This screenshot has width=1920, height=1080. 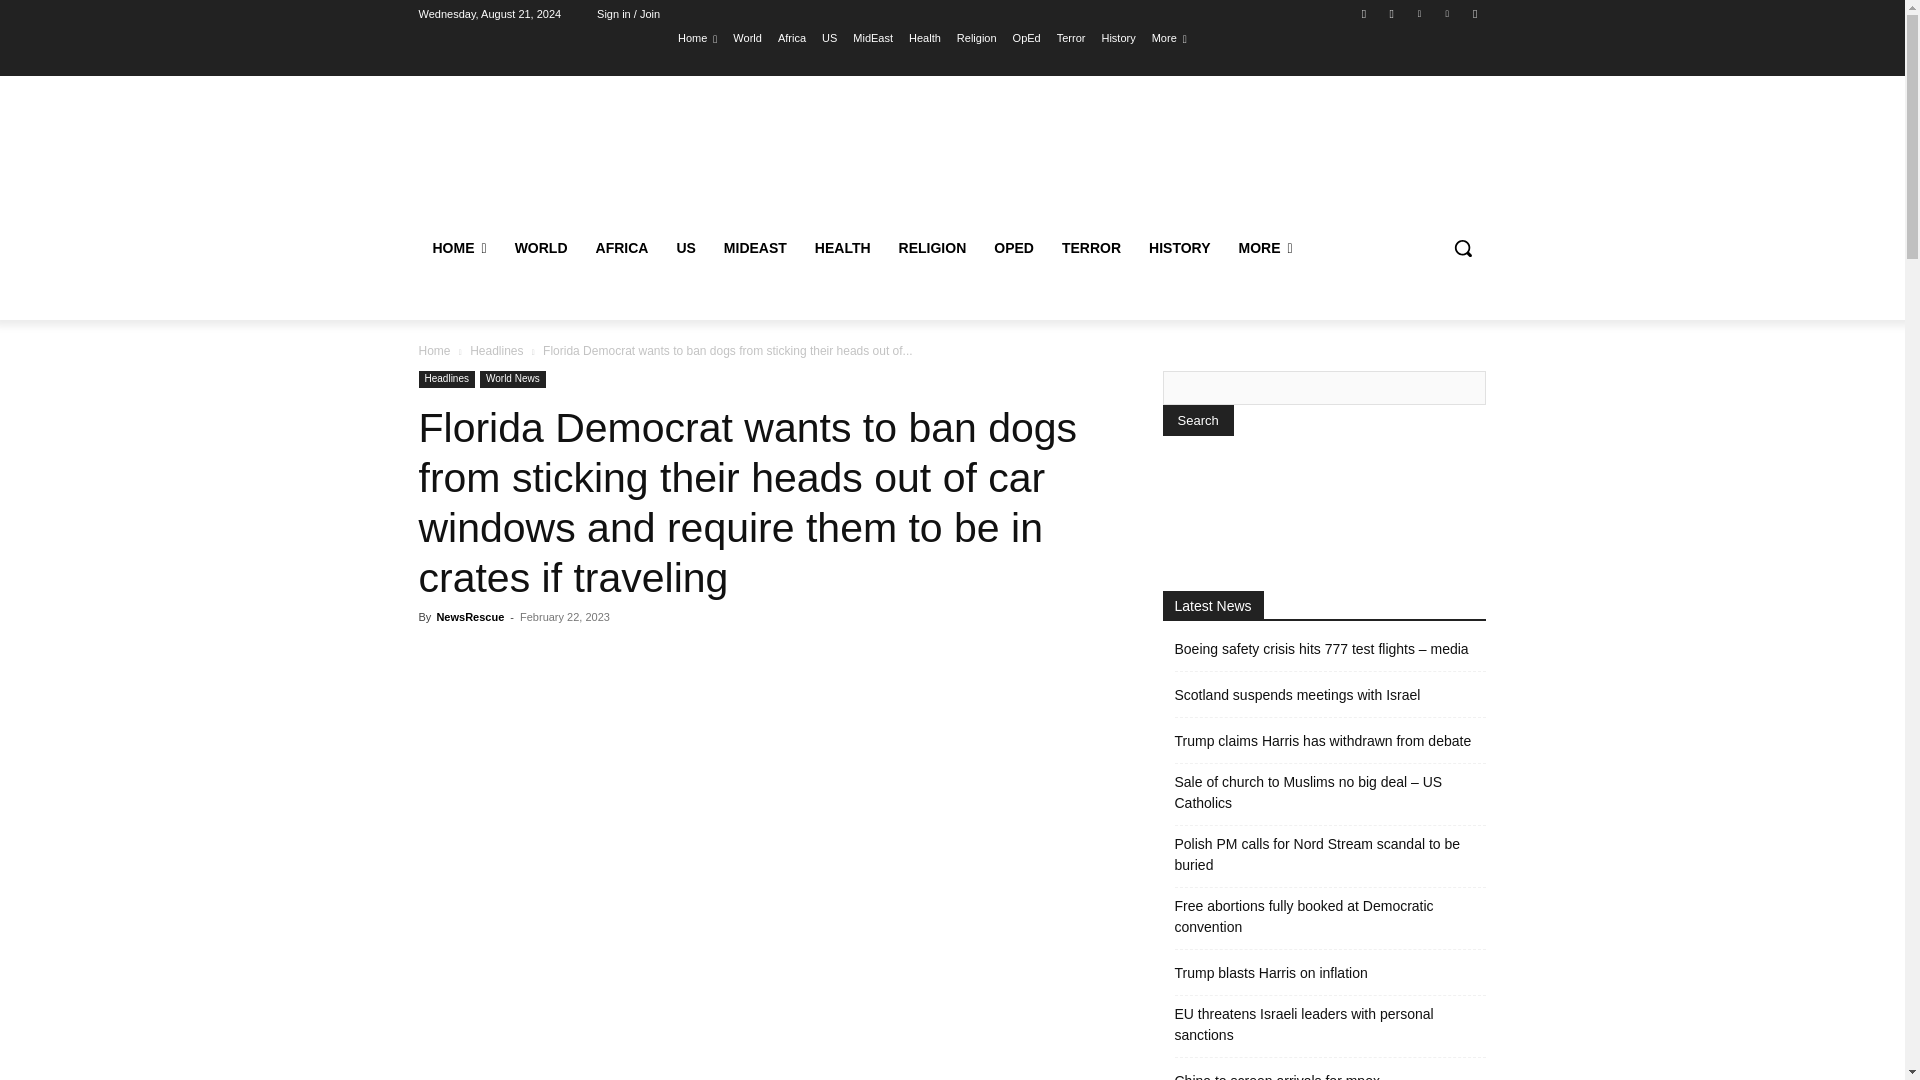 I want to click on MidEast, so click(x=872, y=37).